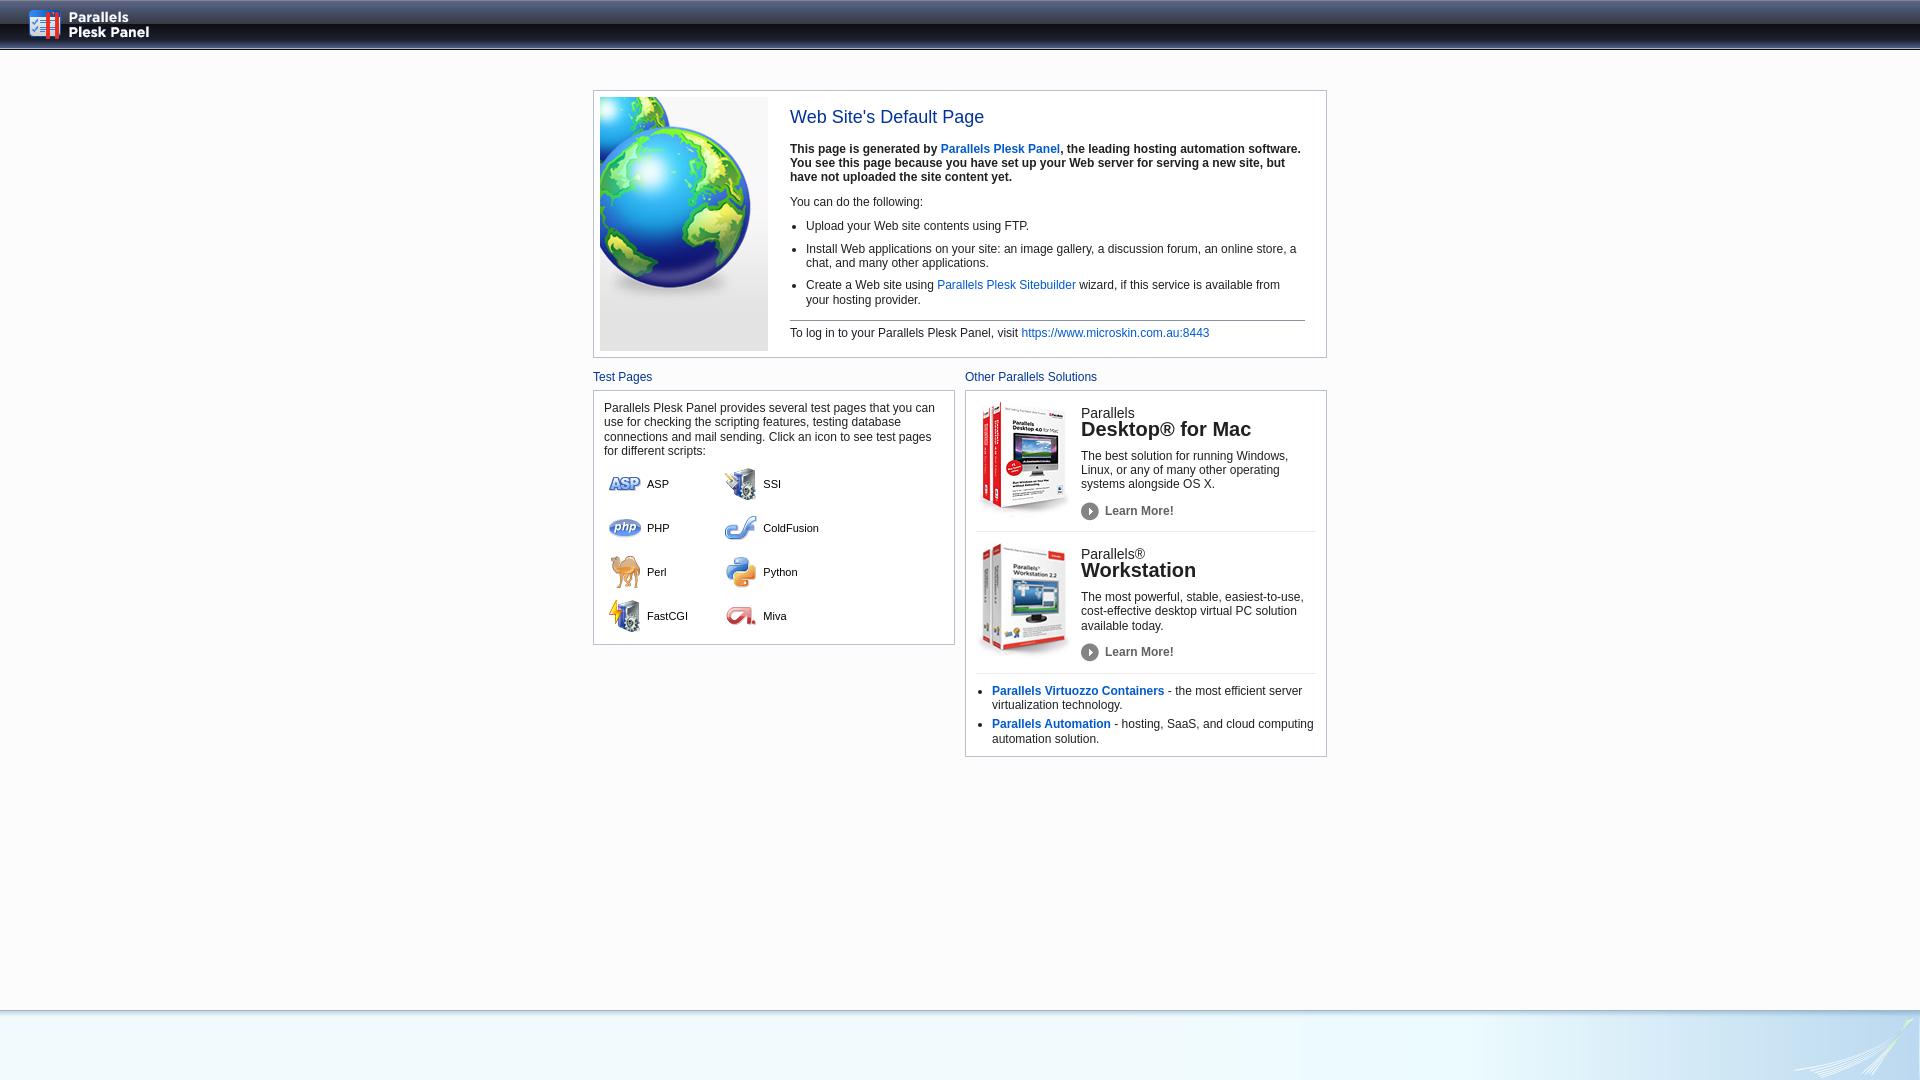  What do you see at coordinates (663, 484) in the screenshot?
I see `ASP` at bounding box center [663, 484].